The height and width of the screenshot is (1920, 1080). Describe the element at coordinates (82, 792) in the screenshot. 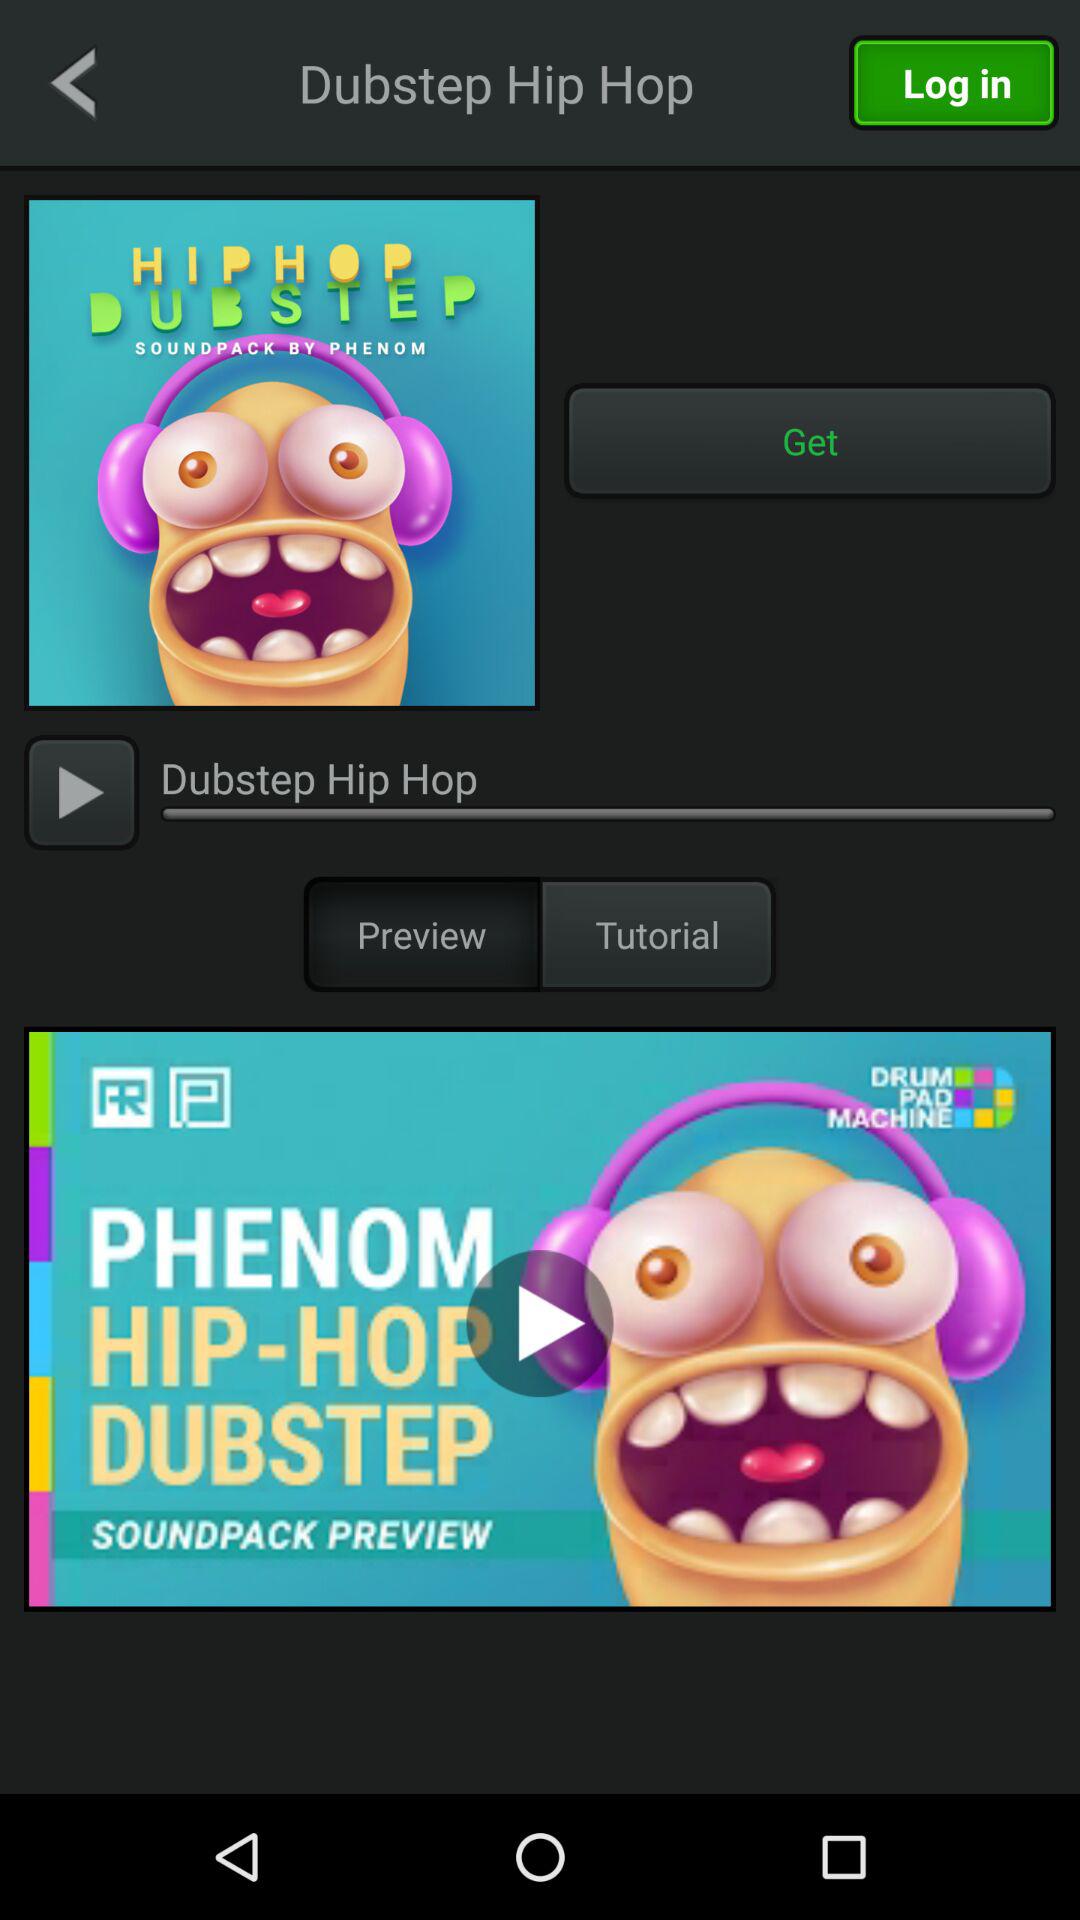

I see `next` at that location.